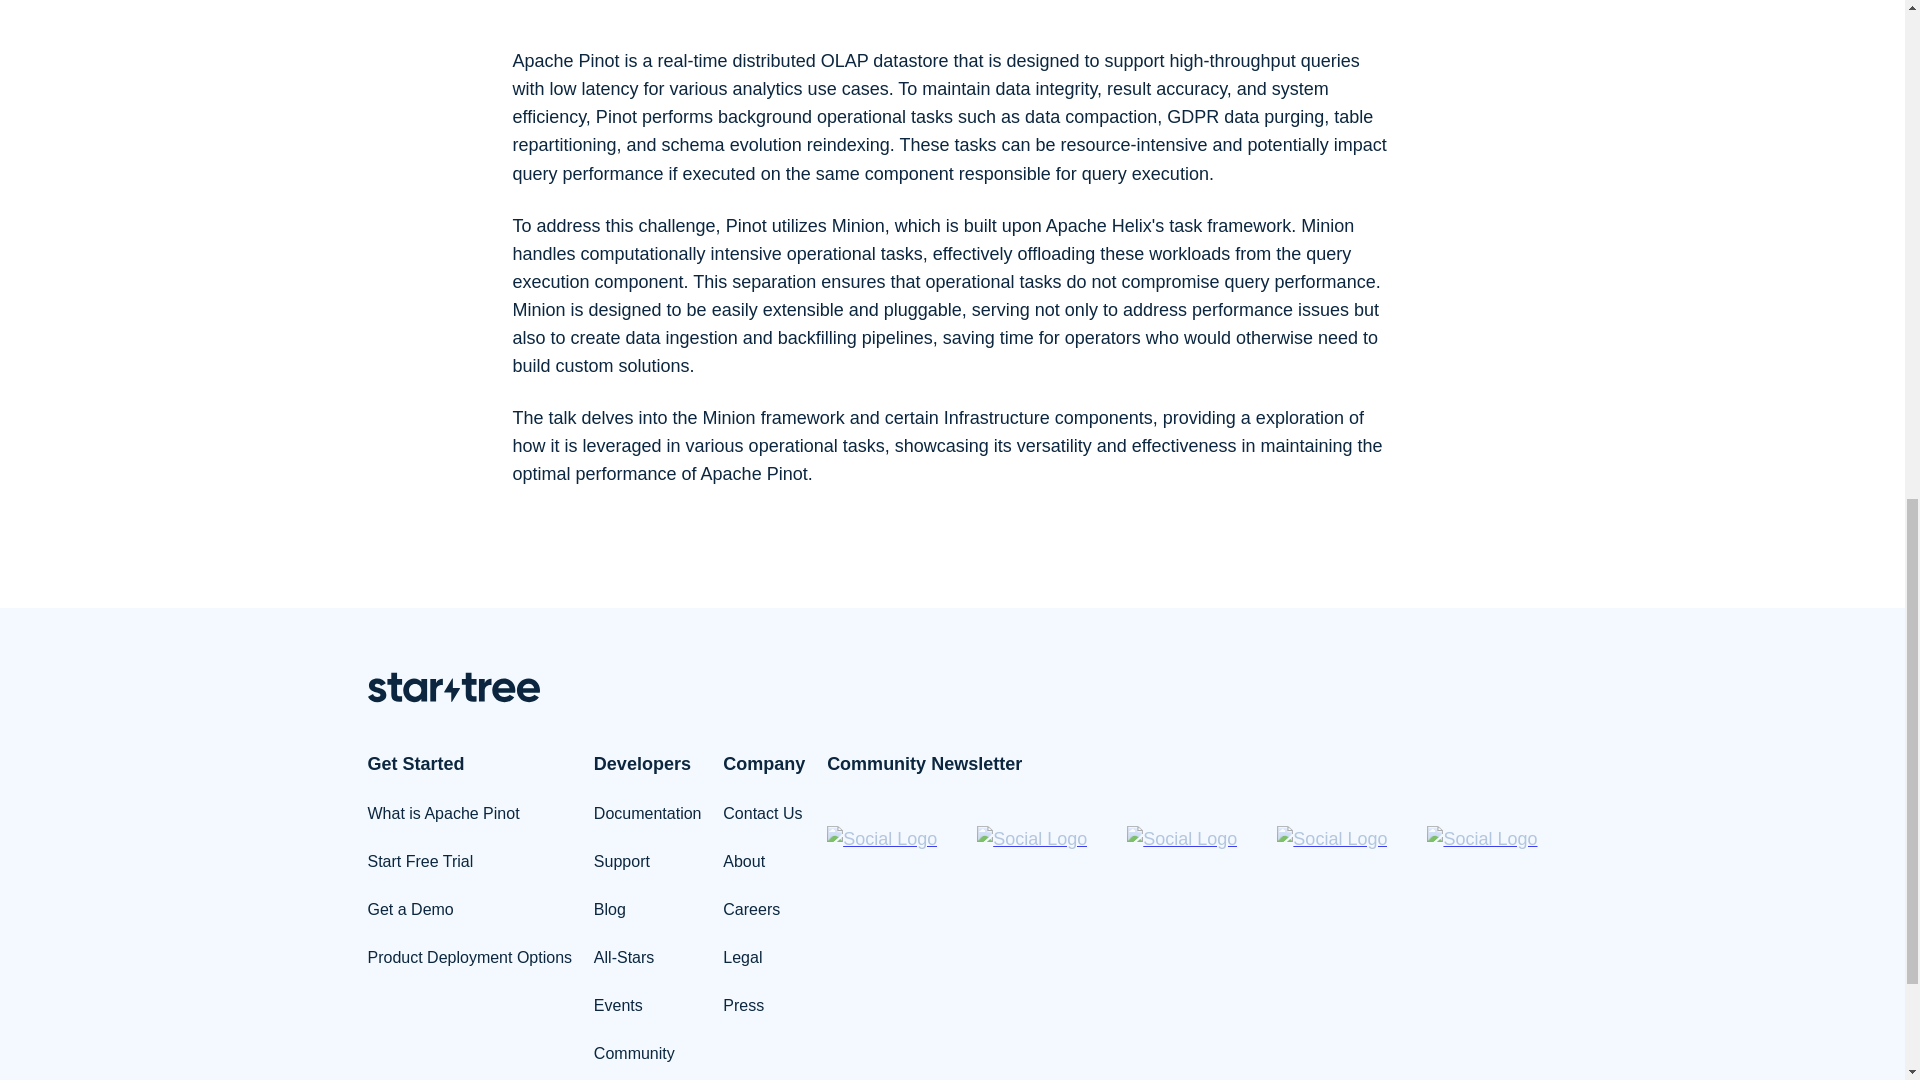 The width and height of the screenshot is (1920, 1080). Describe the element at coordinates (618, 1005) in the screenshot. I see `Events` at that location.